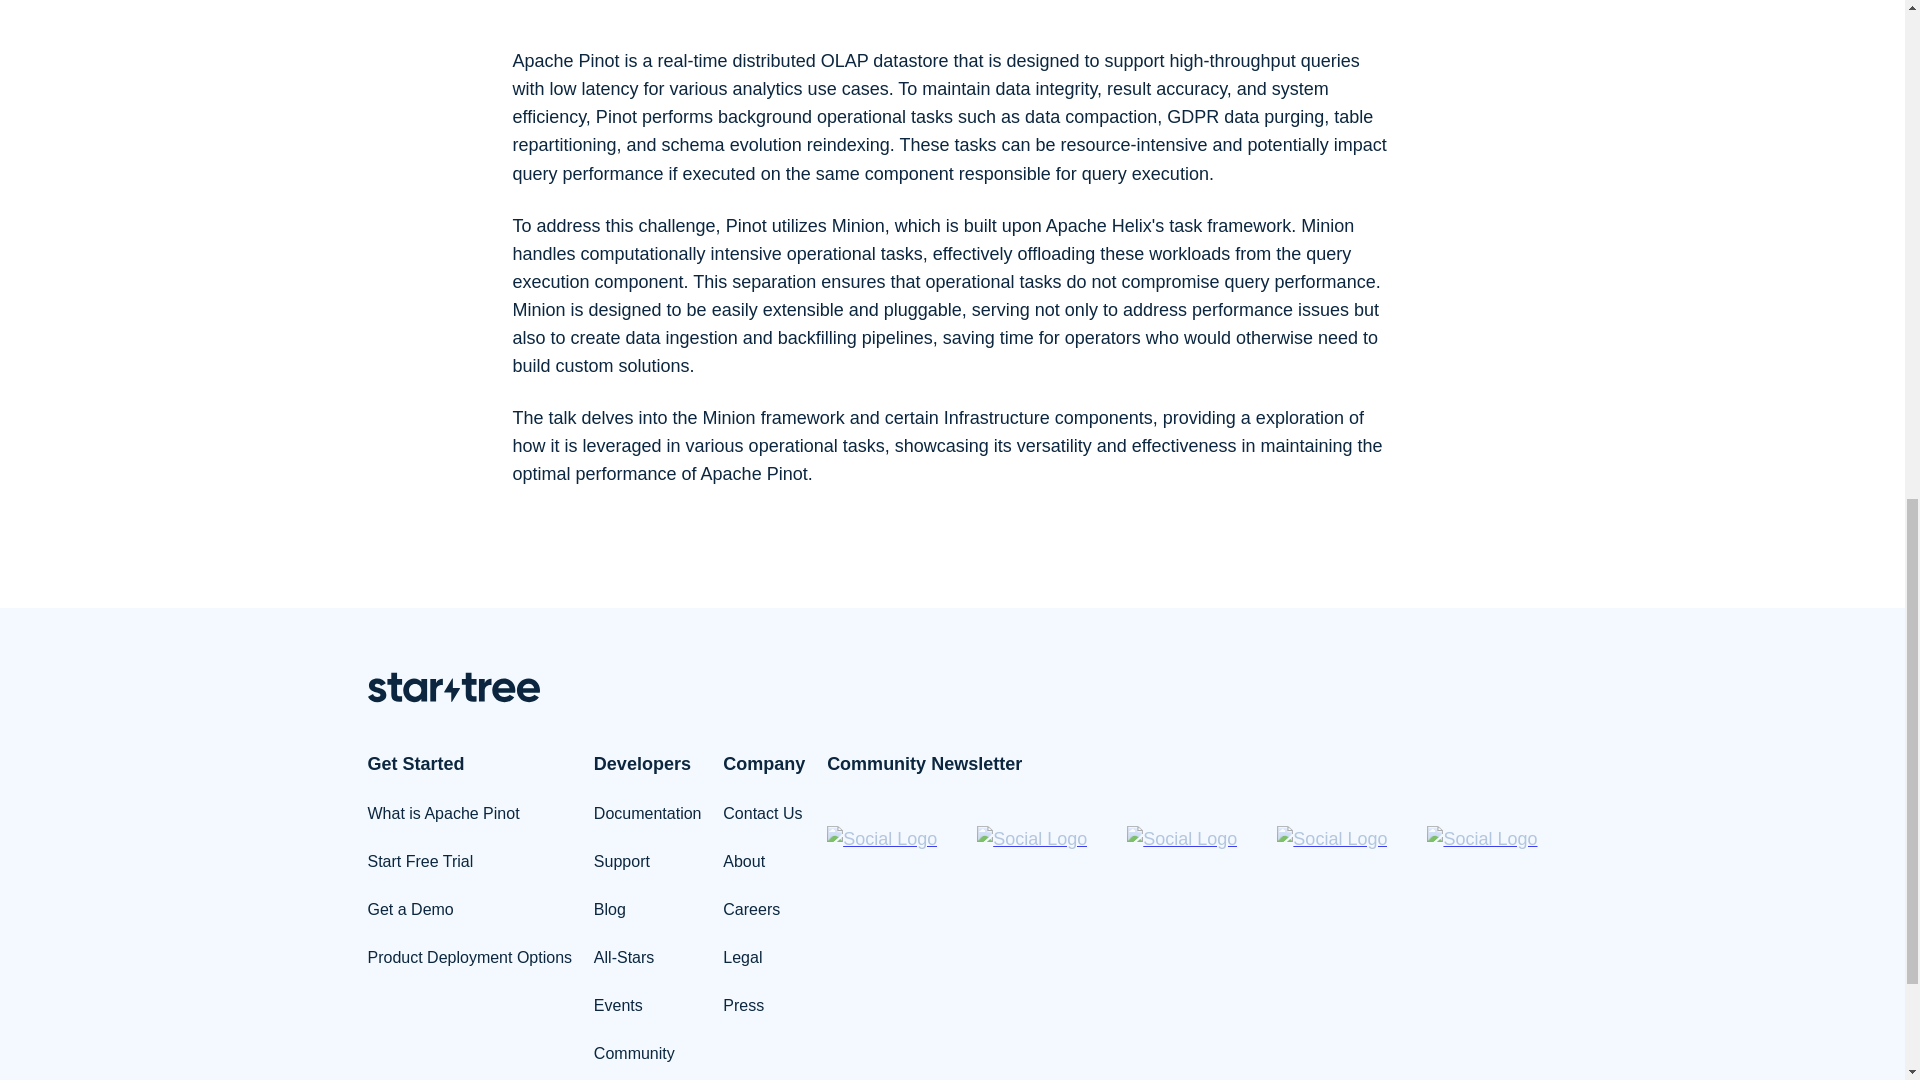 The width and height of the screenshot is (1920, 1080). Describe the element at coordinates (618, 1005) in the screenshot. I see `Events` at that location.